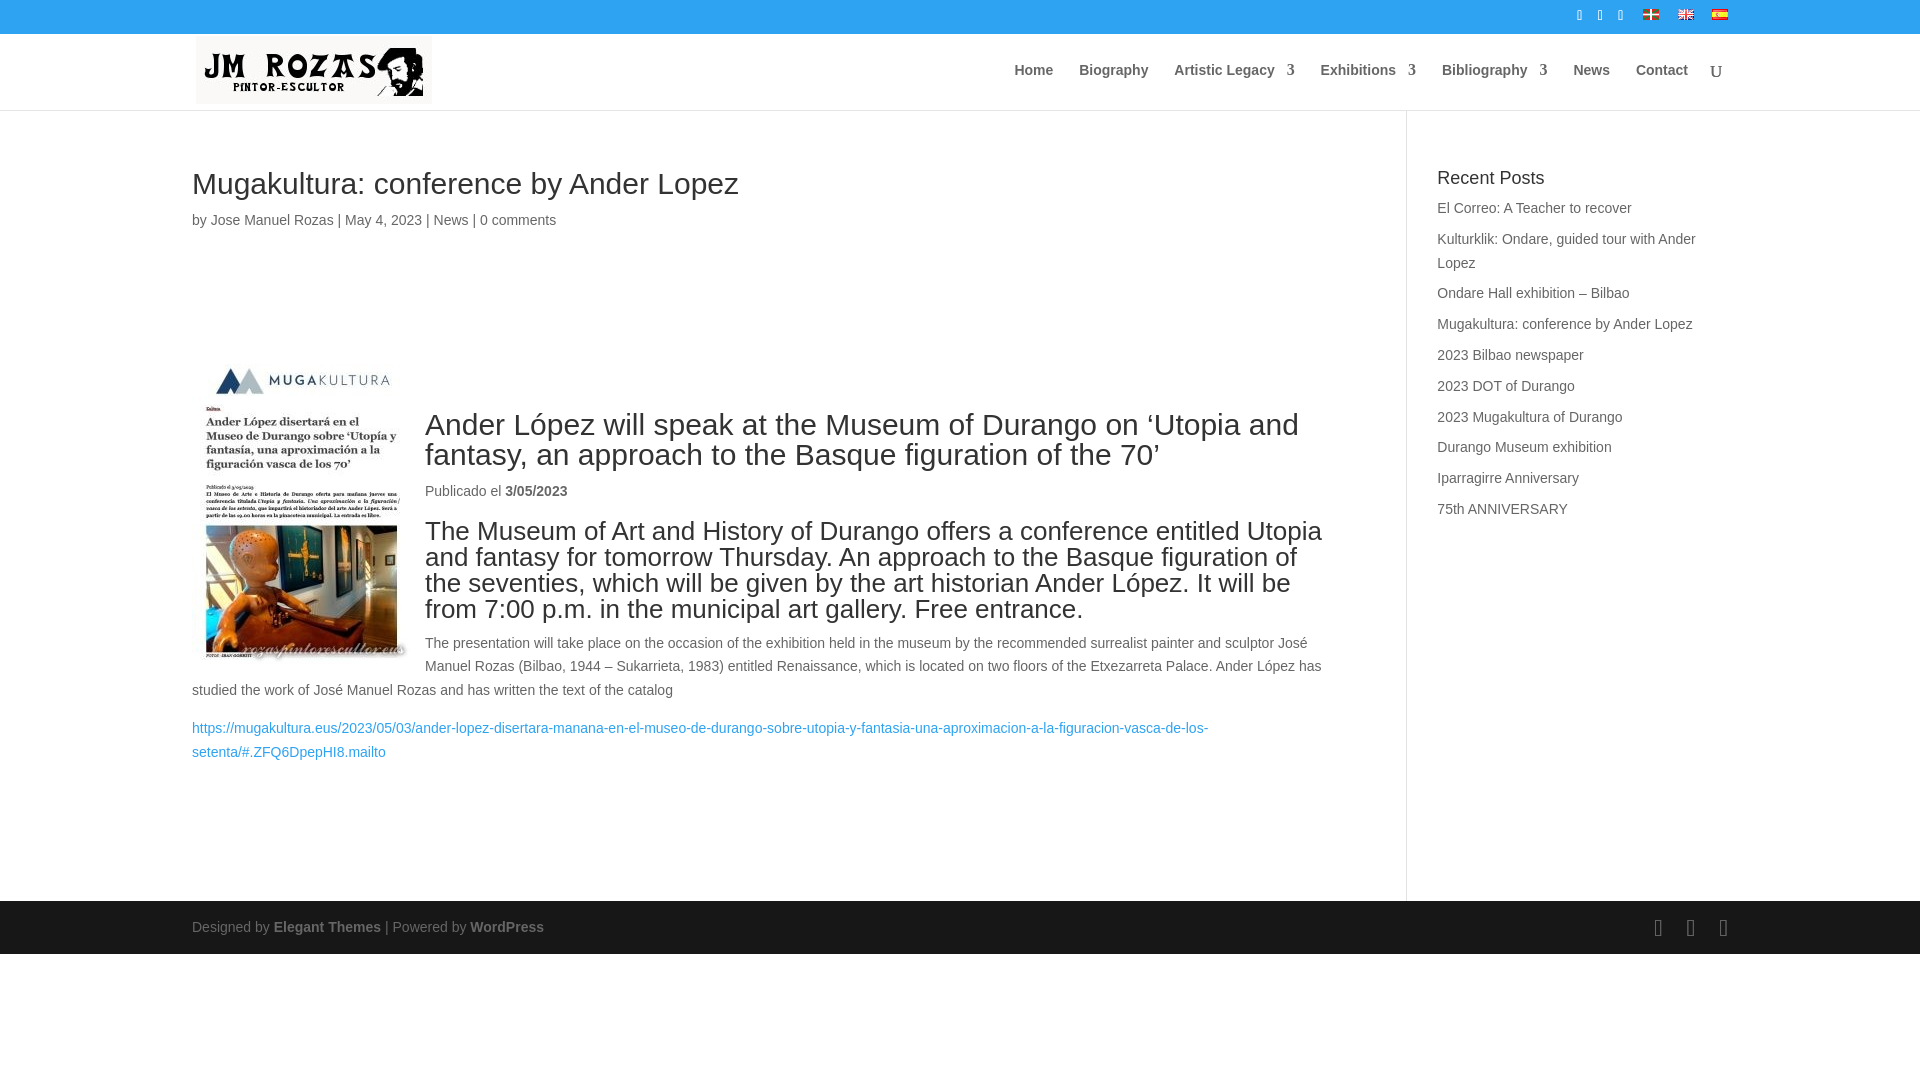  What do you see at coordinates (1234, 86) in the screenshot?
I see `Artistic Legacy` at bounding box center [1234, 86].